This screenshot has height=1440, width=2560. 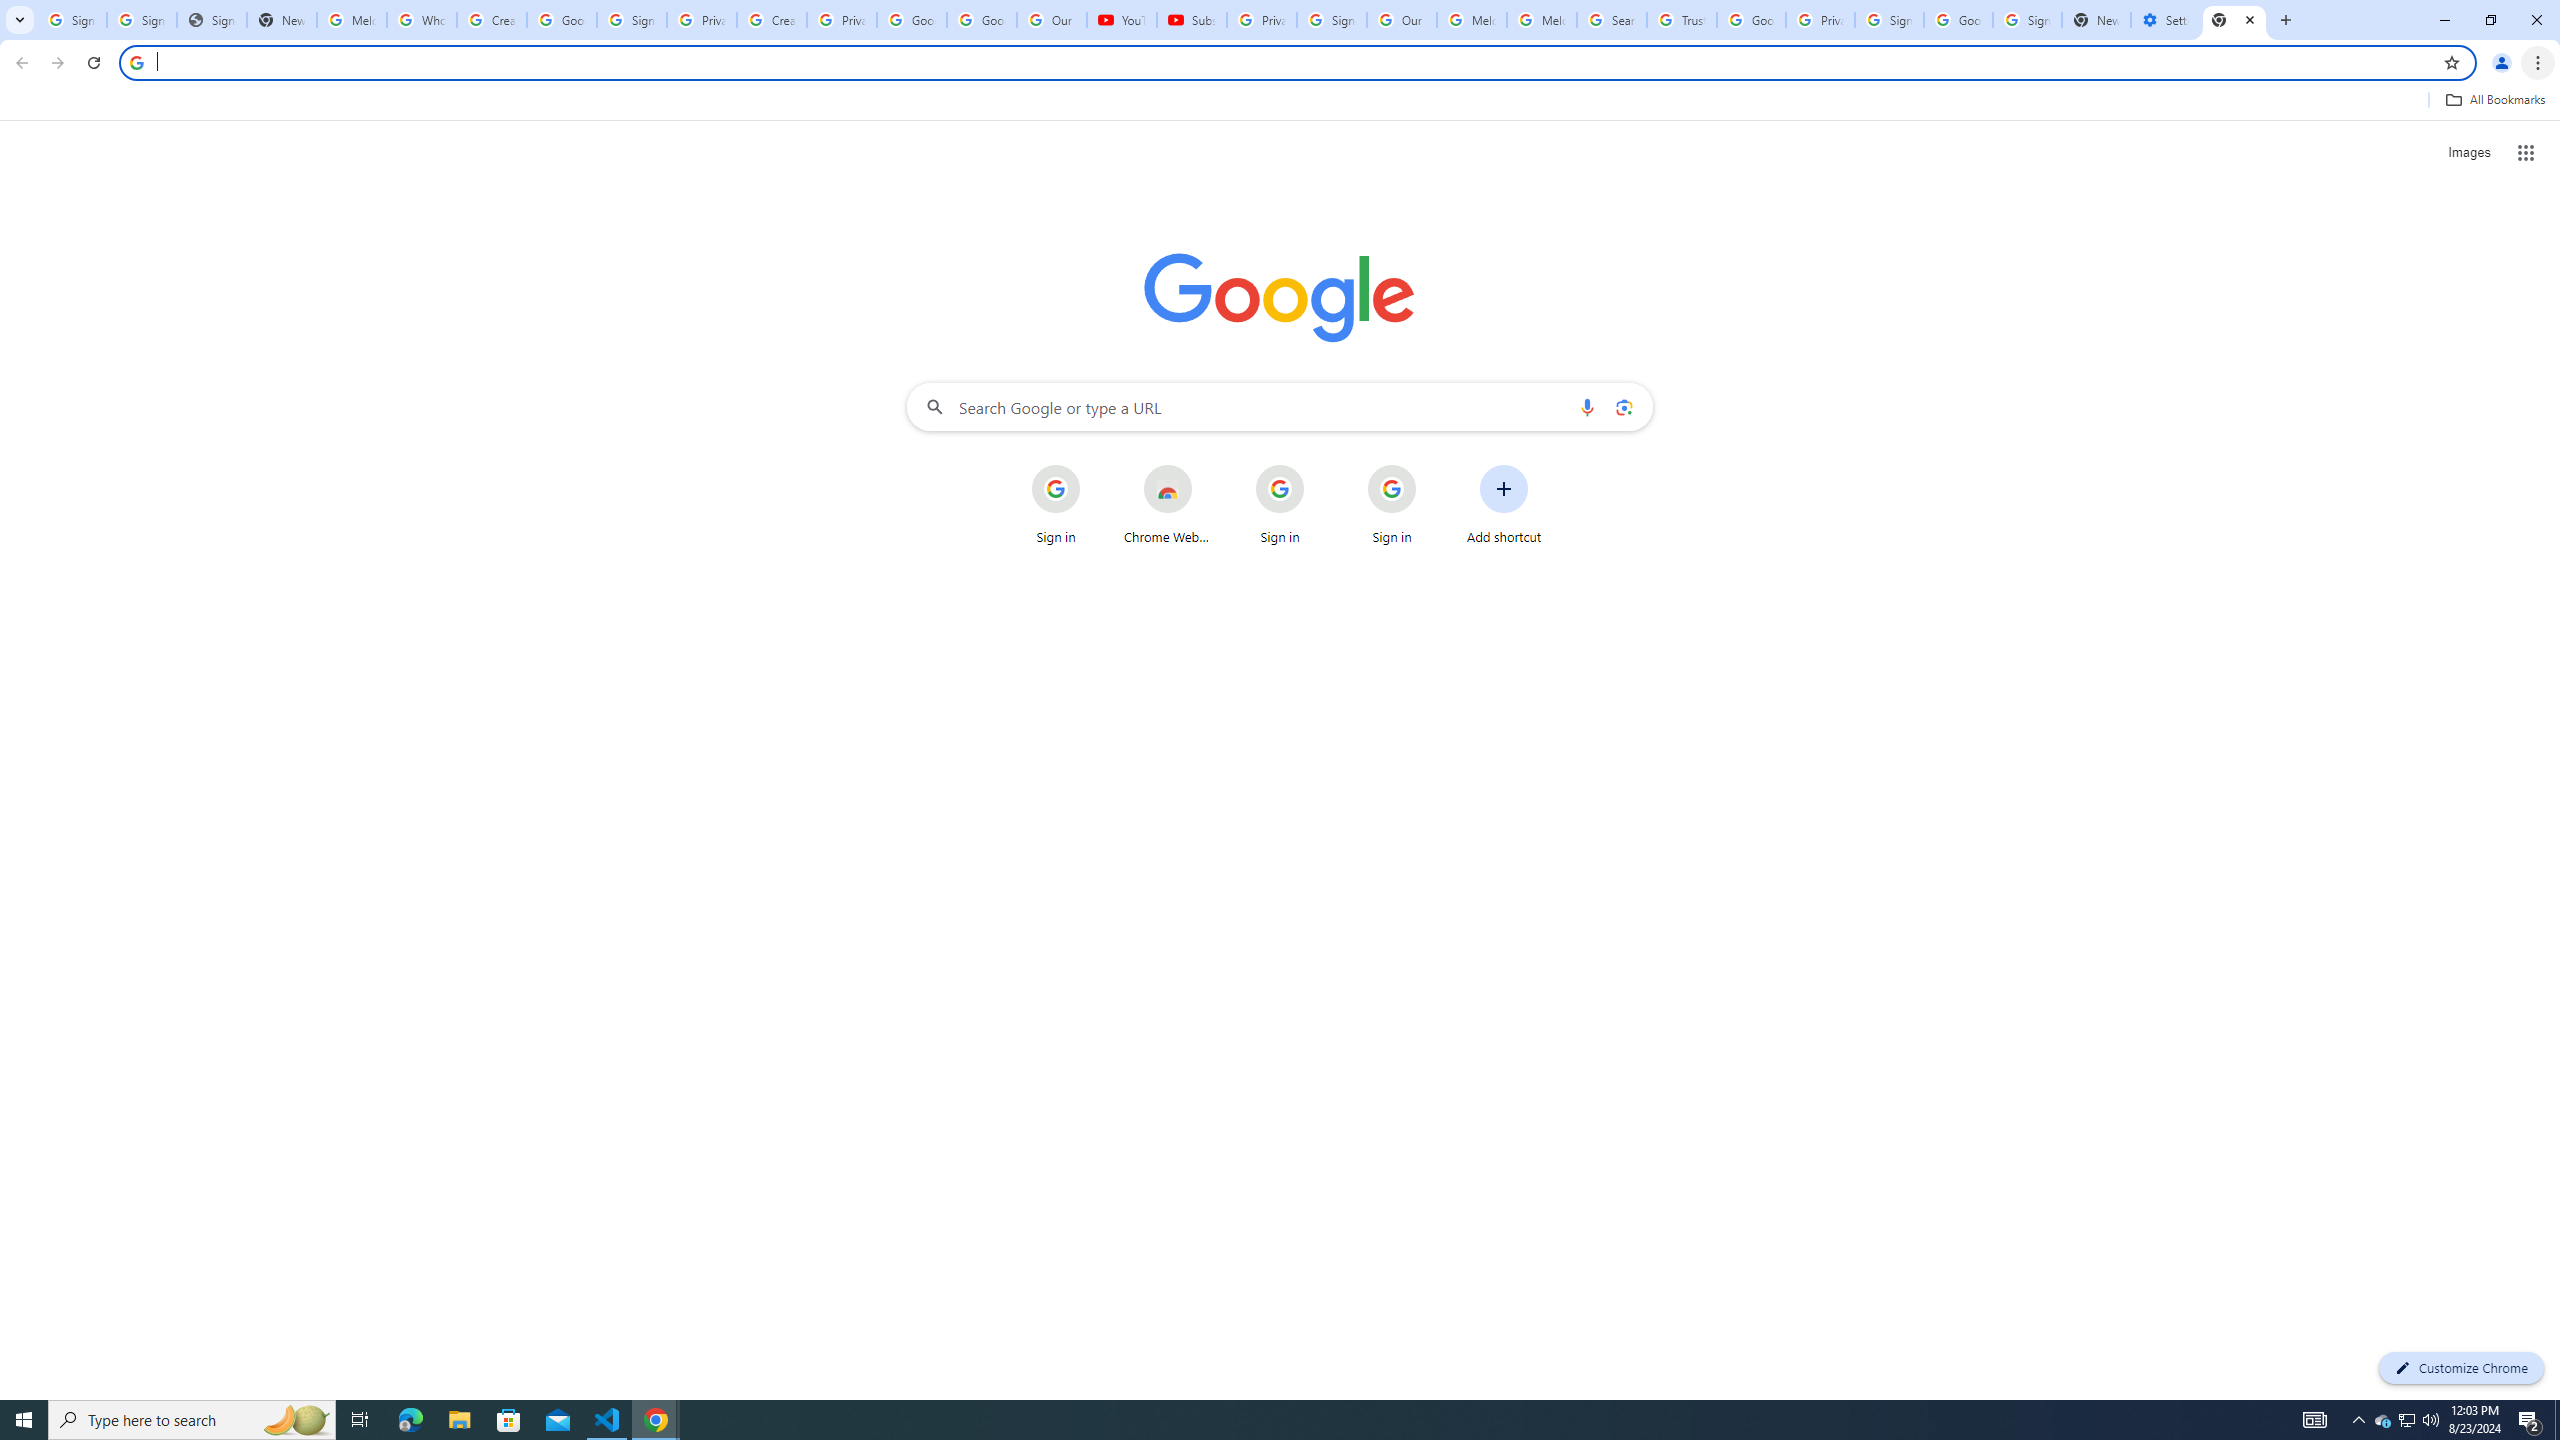 I want to click on Google Cybersecurity Innovations - Google Safety Center, so click(x=1958, y=20).